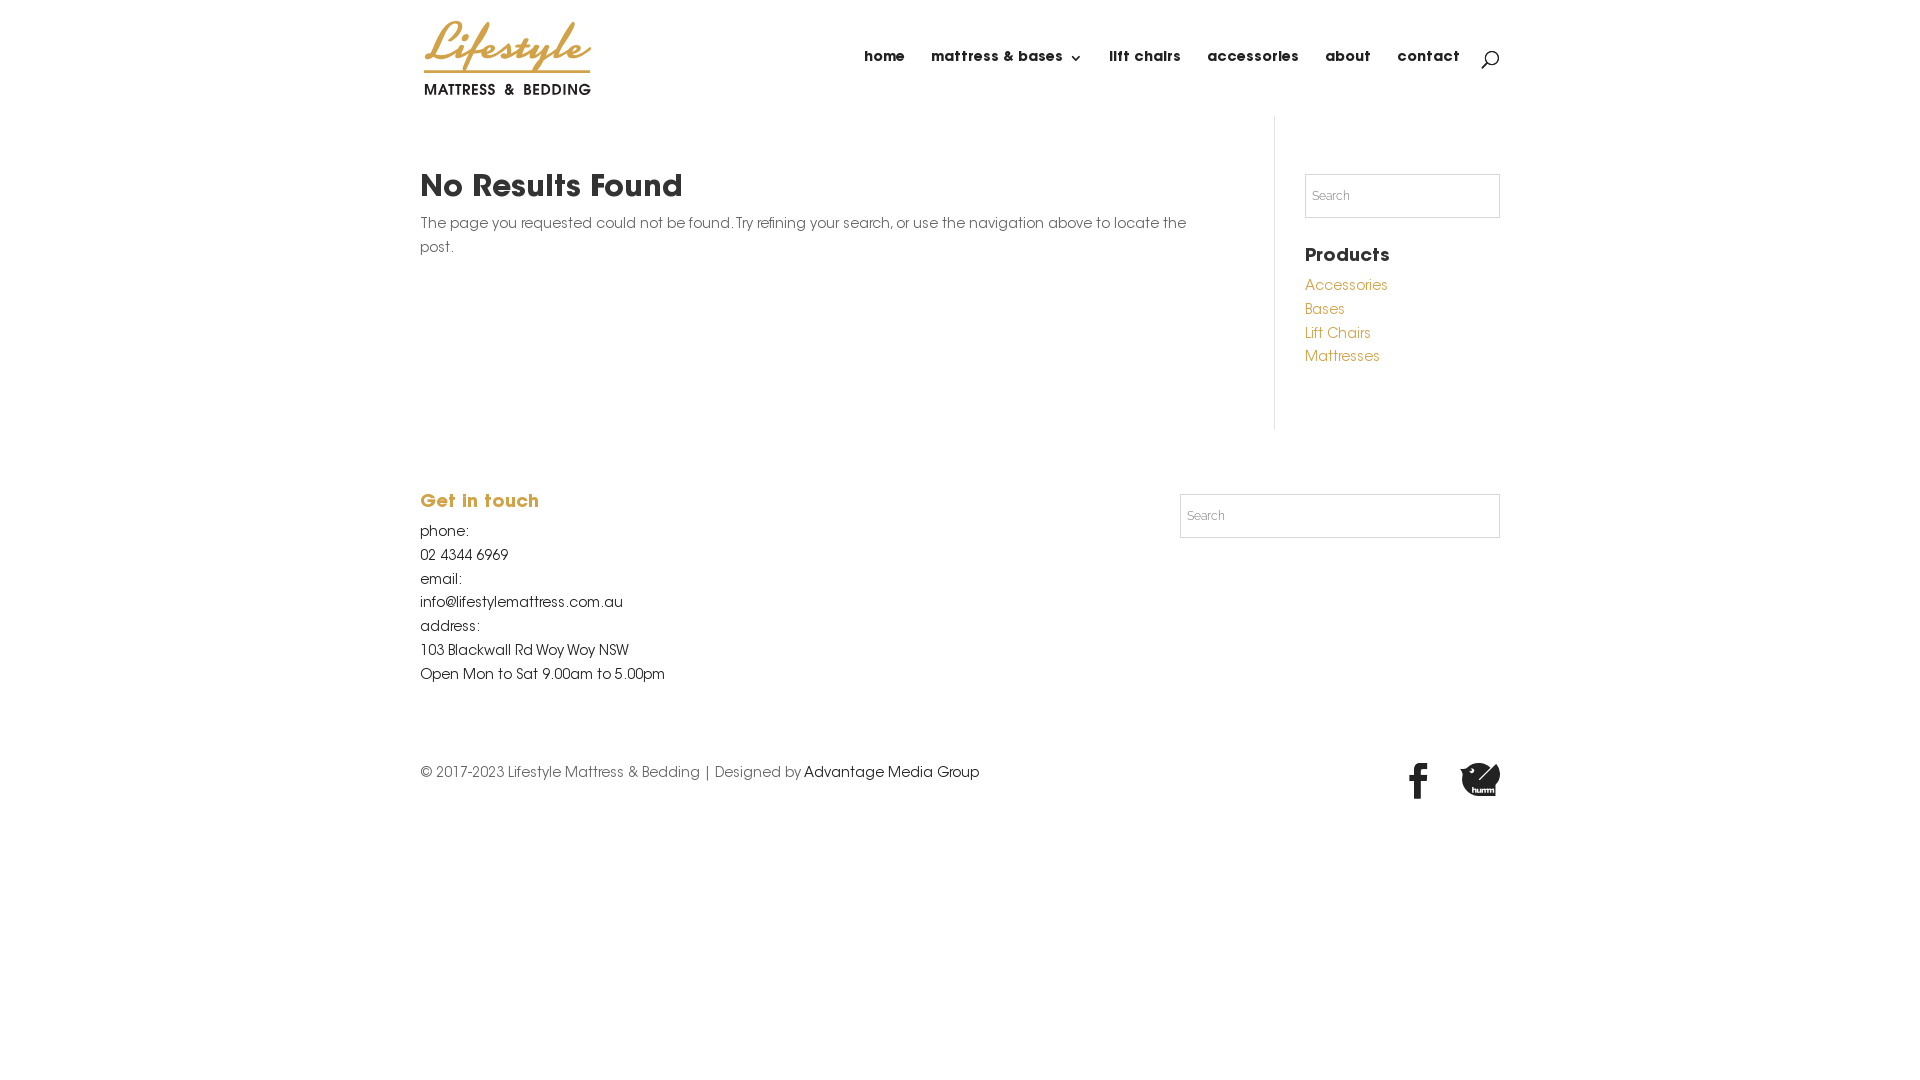  What do you see at coordinates (892, 774) in the screenshot?
I see `Advantage Media Group` at bounding box center [892, 774].